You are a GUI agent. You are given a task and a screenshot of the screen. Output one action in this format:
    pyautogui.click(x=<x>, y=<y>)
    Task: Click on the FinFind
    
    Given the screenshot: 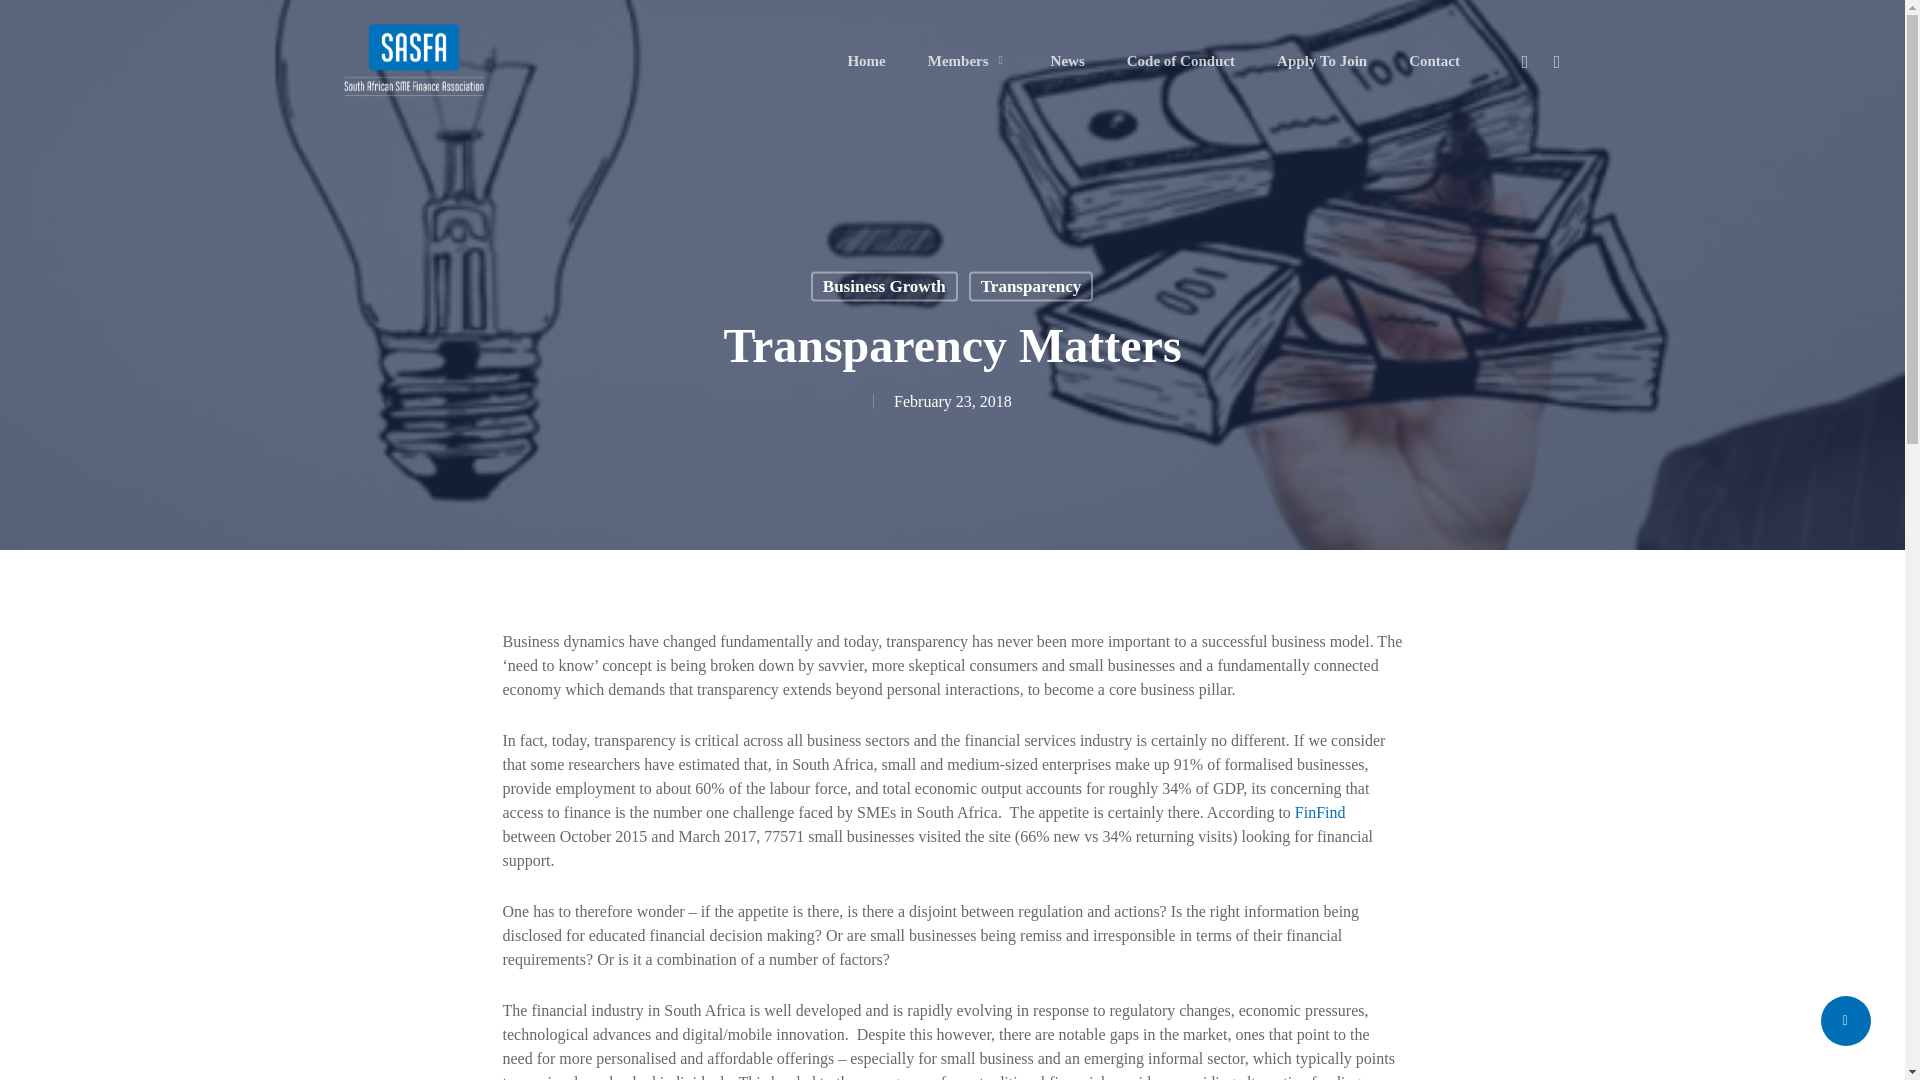 What is the action you would take?
    pyautogui.click(x=1320, y=812)
    